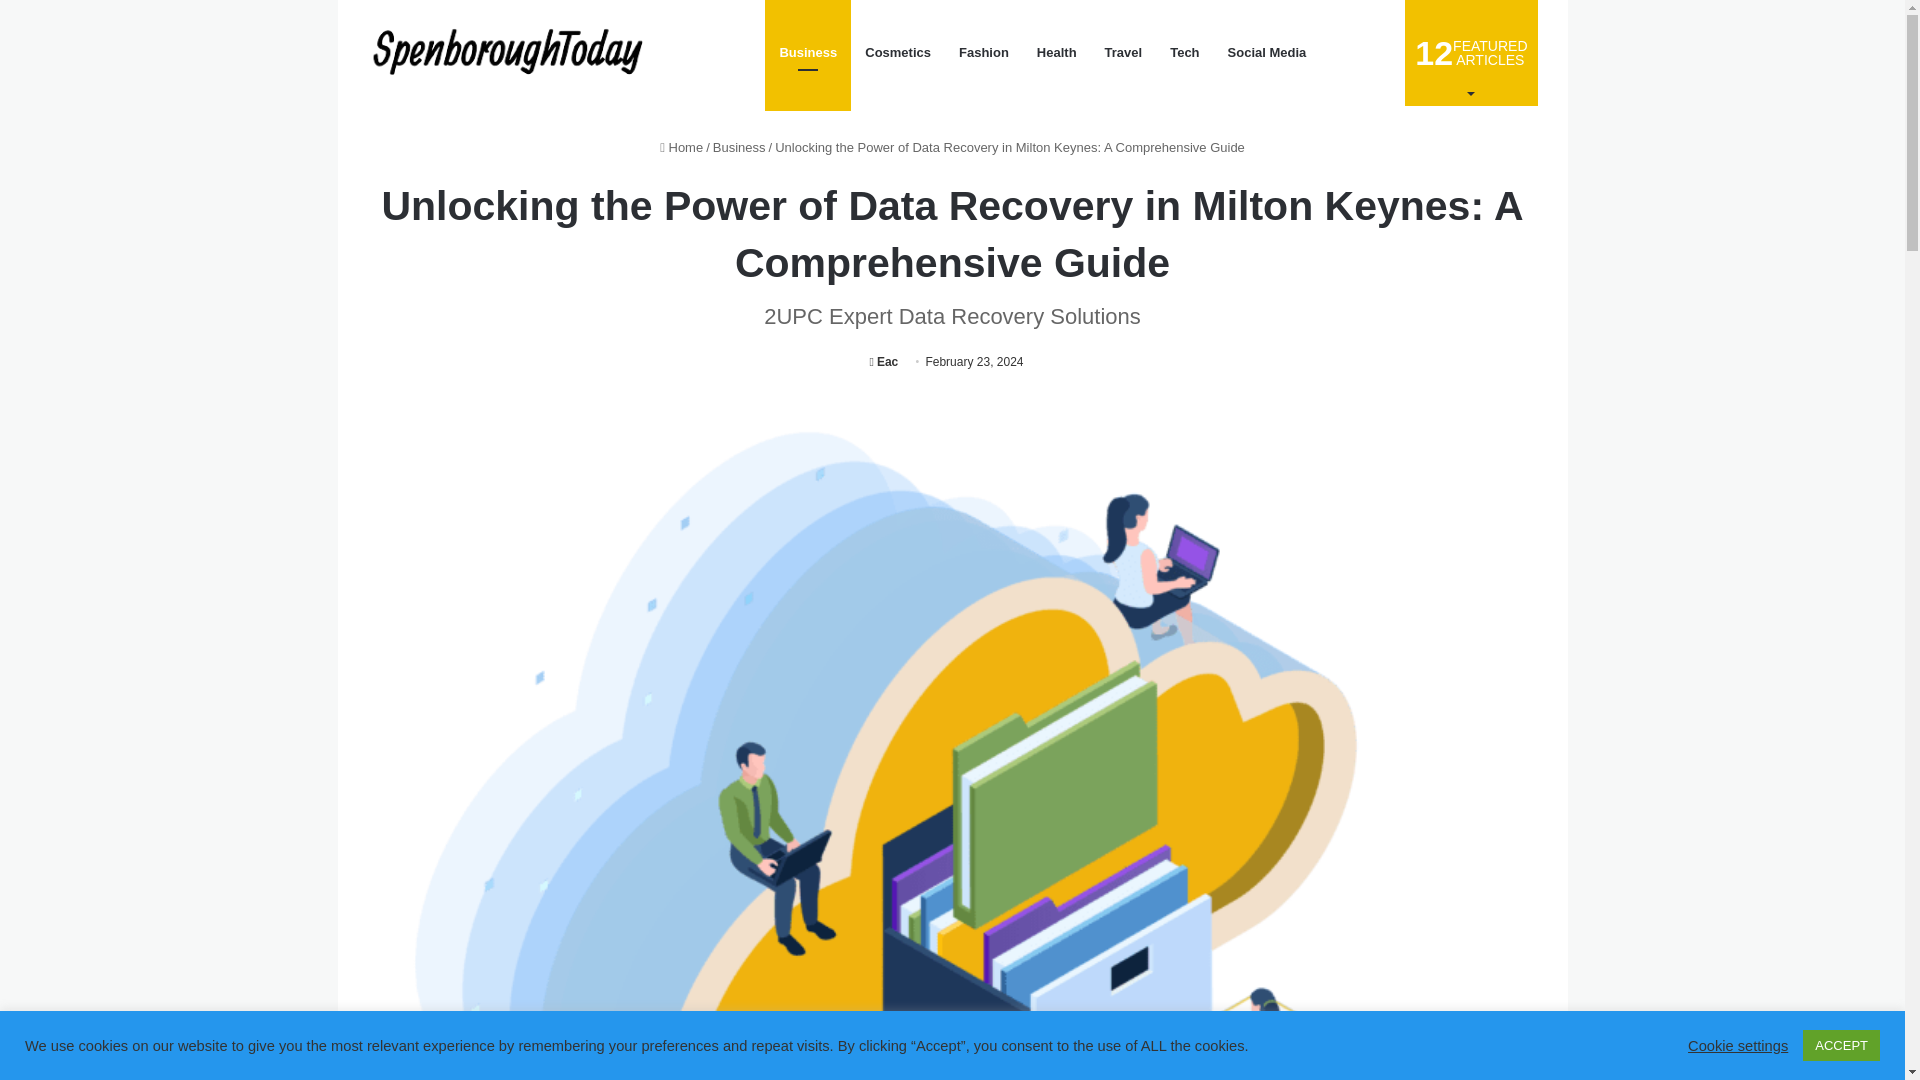 This screenshot has width=1920, height=1080. What do you see at coordinates (511, 53) in the screenshot?
I see `Business` at bounding box center [511, 53].